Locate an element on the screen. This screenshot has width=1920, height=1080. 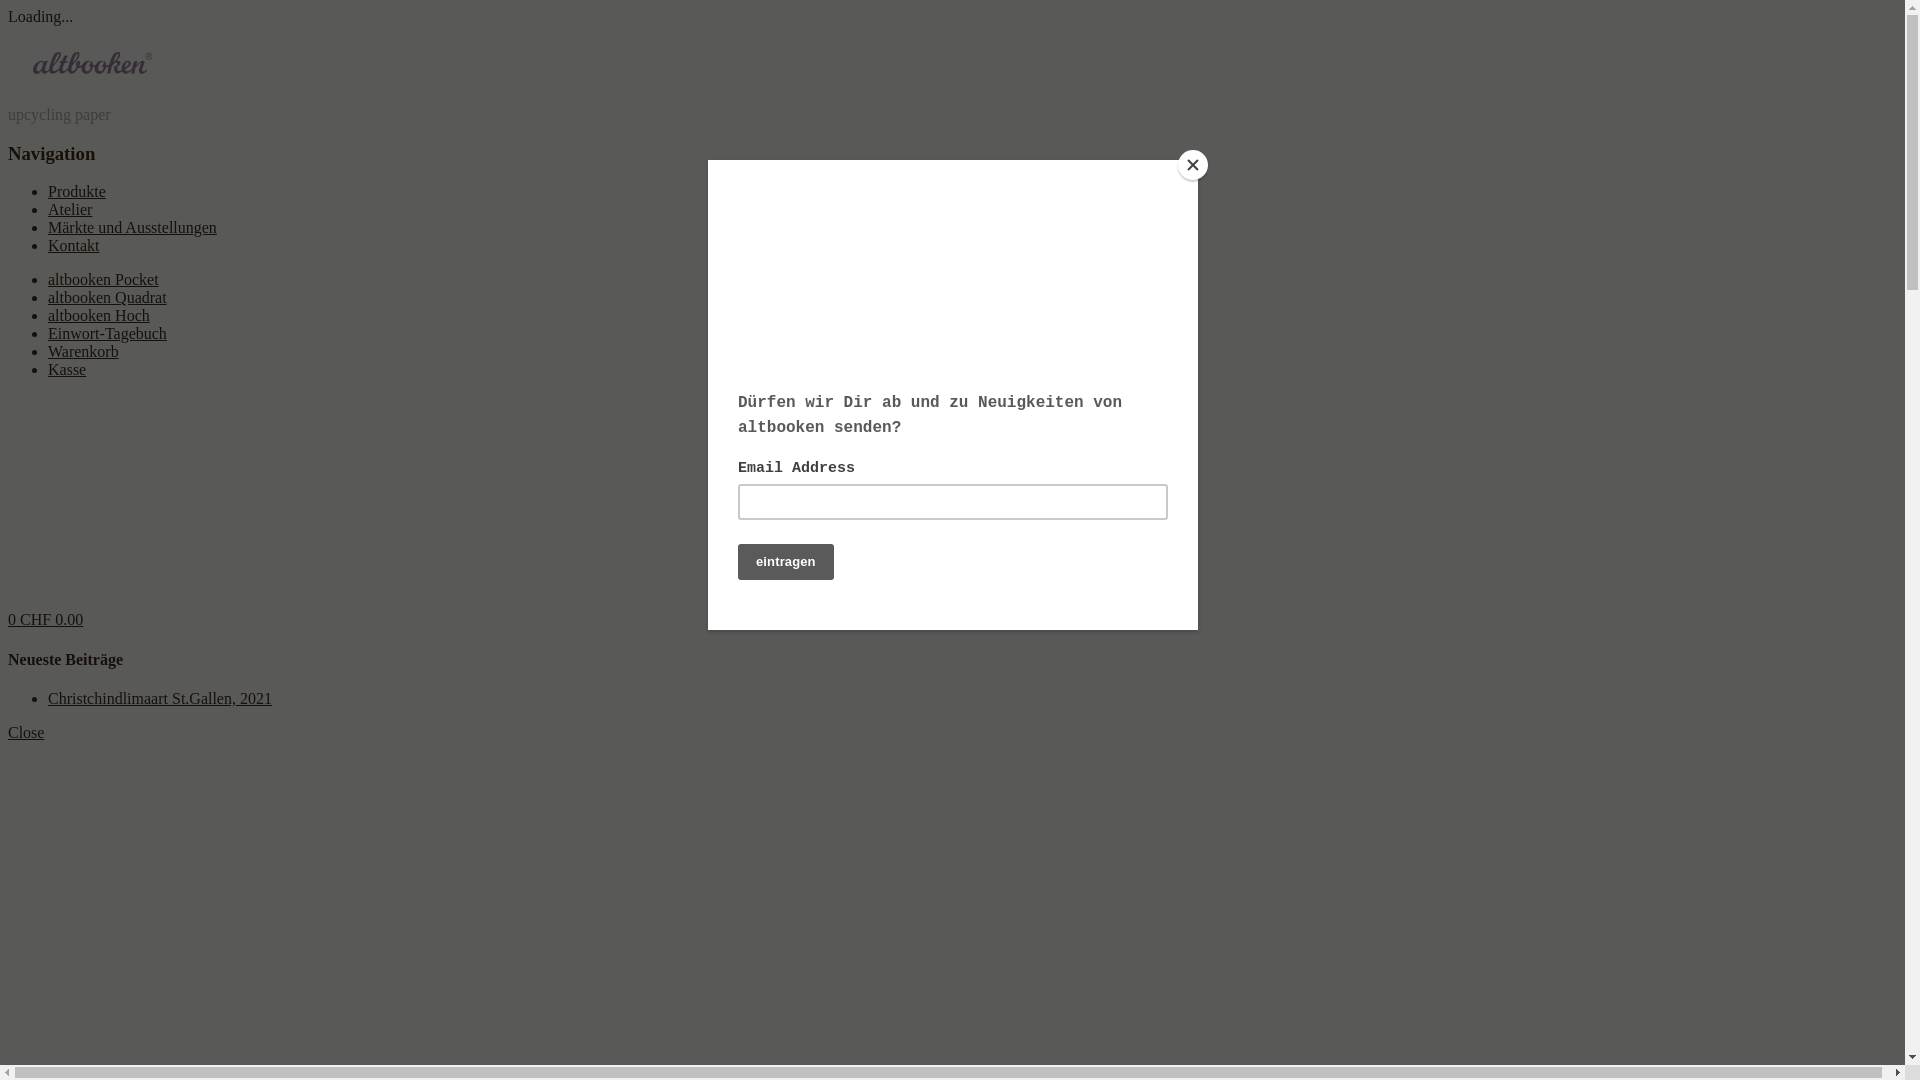
praegung is located at coordinates (8, 408).